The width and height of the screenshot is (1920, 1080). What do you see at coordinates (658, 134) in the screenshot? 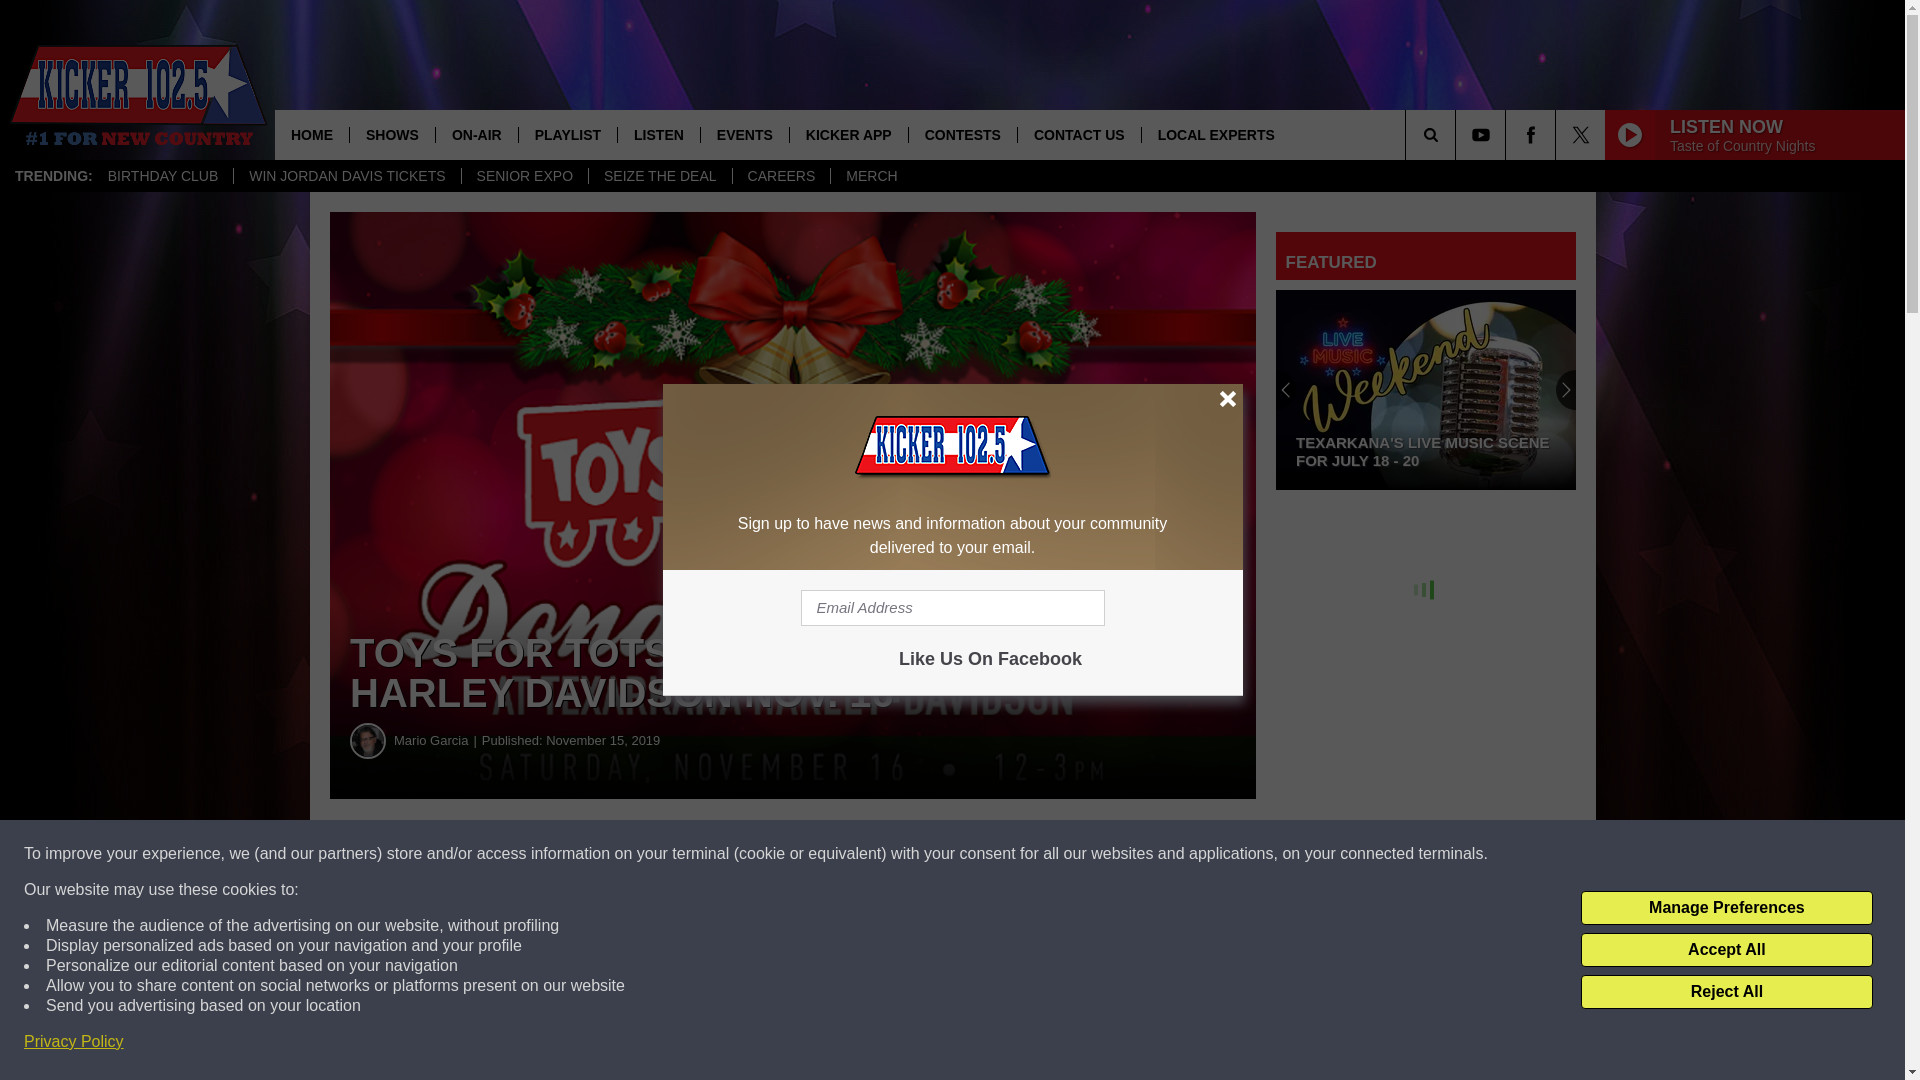
I see `LISTEN` at bounding box center [658, 134].